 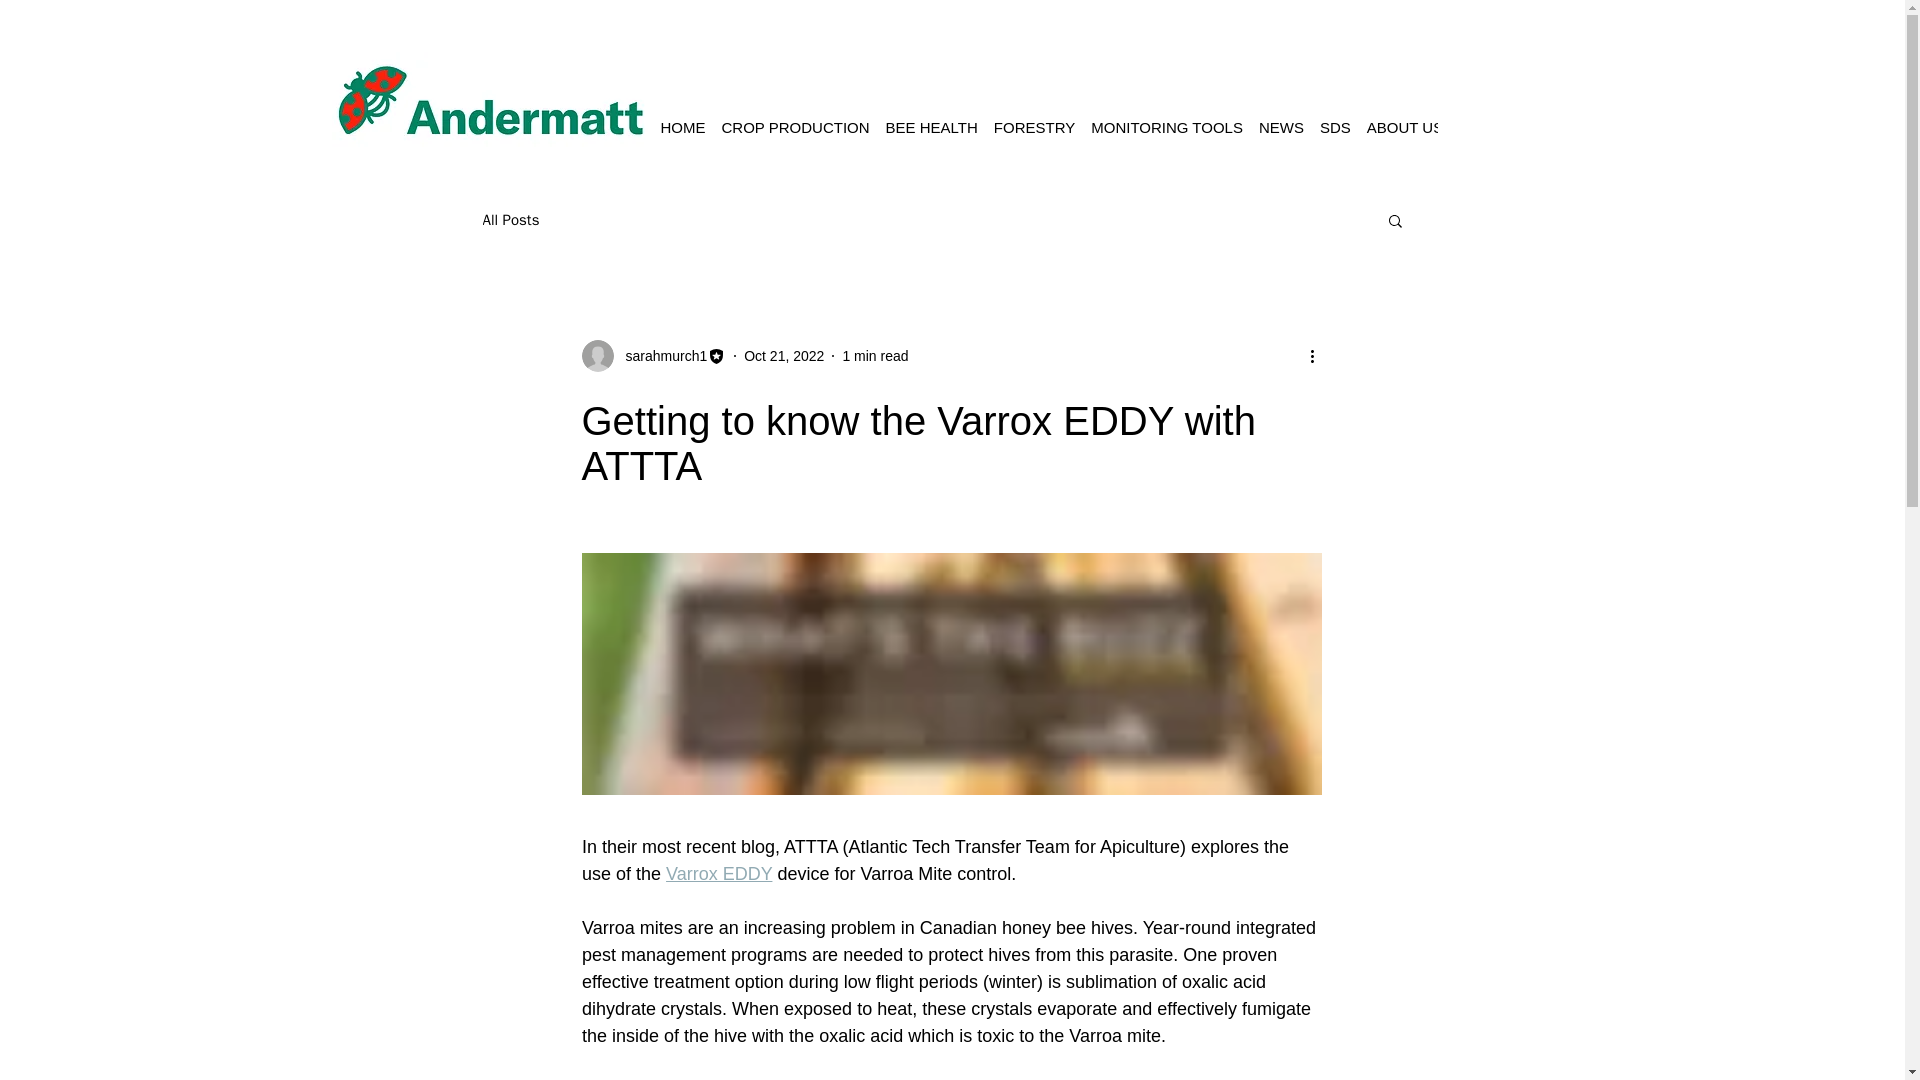 What do you see at coordinates (1166, 128) in the screenshot?
I see `MONITORING TOOLS` at bounding box center [1166, 128].